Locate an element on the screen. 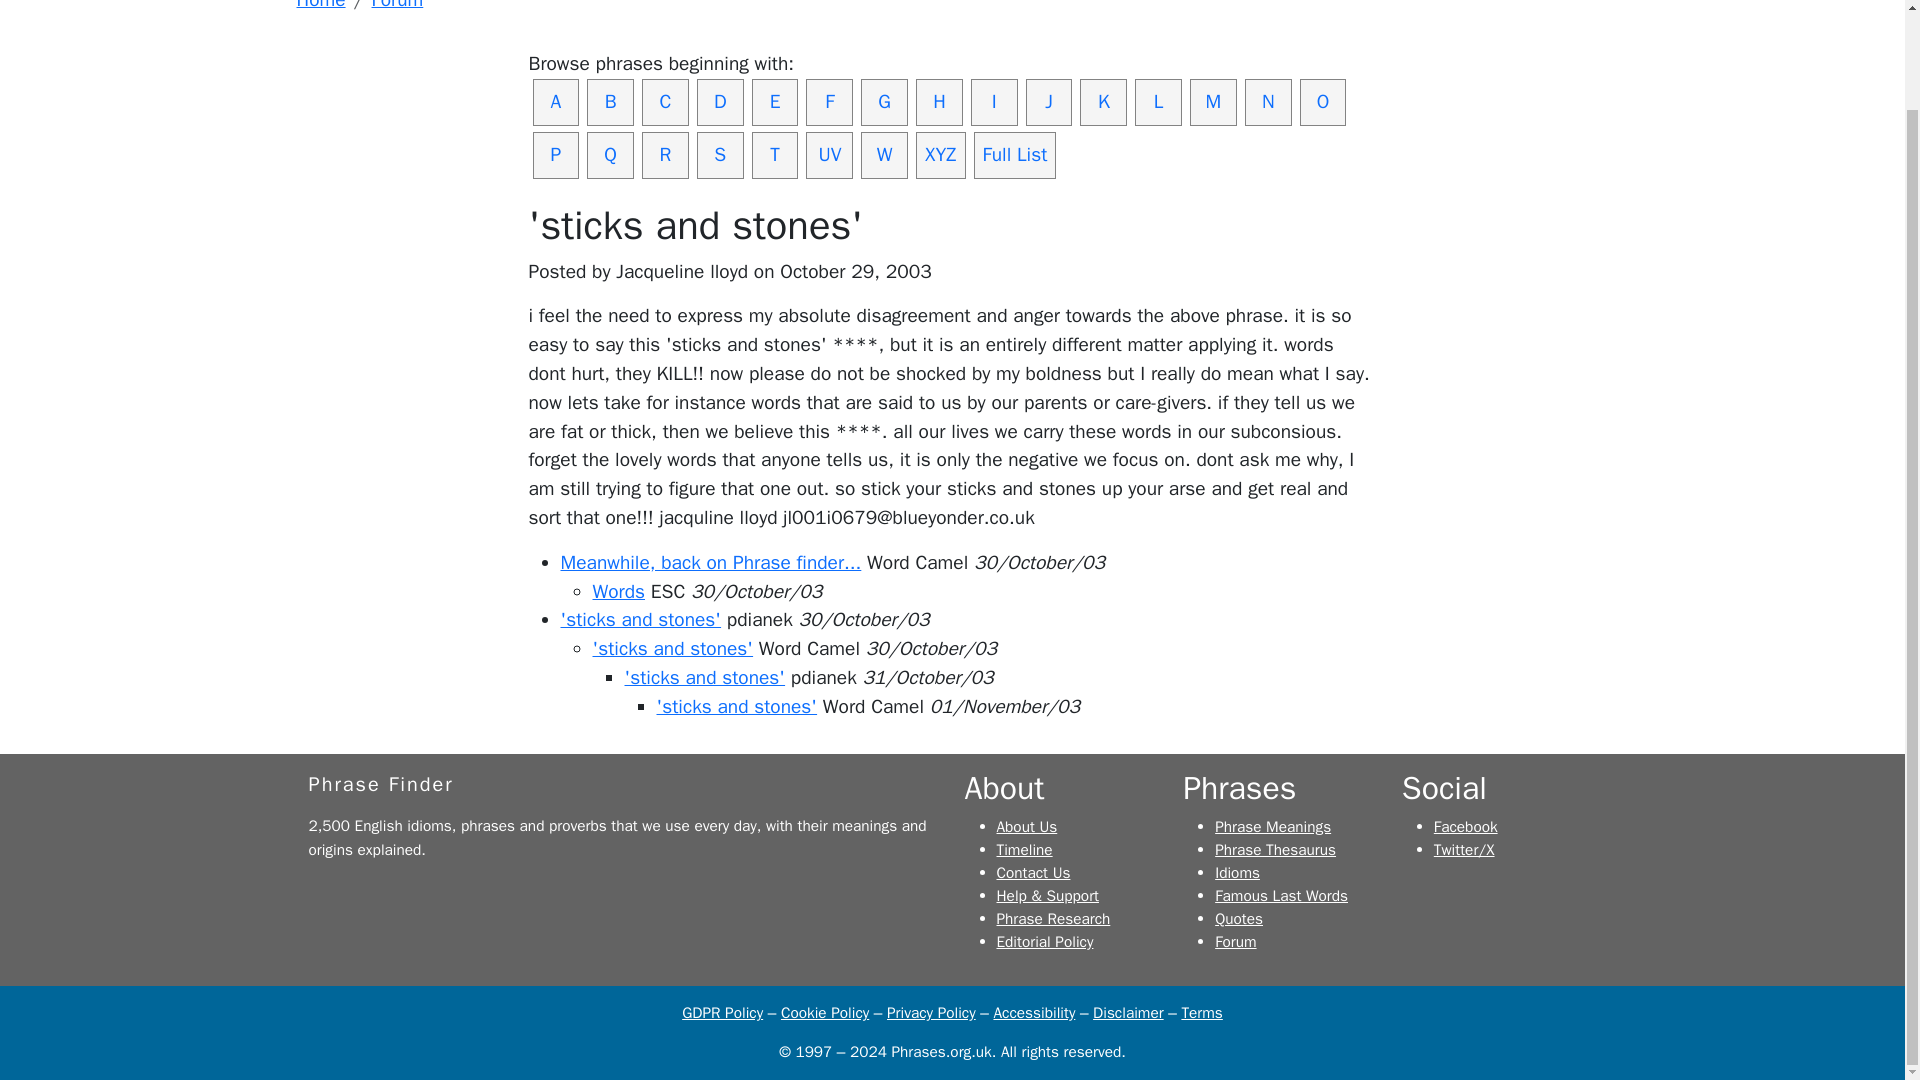  'sticks and stones' is located at coordinates (736, 707).